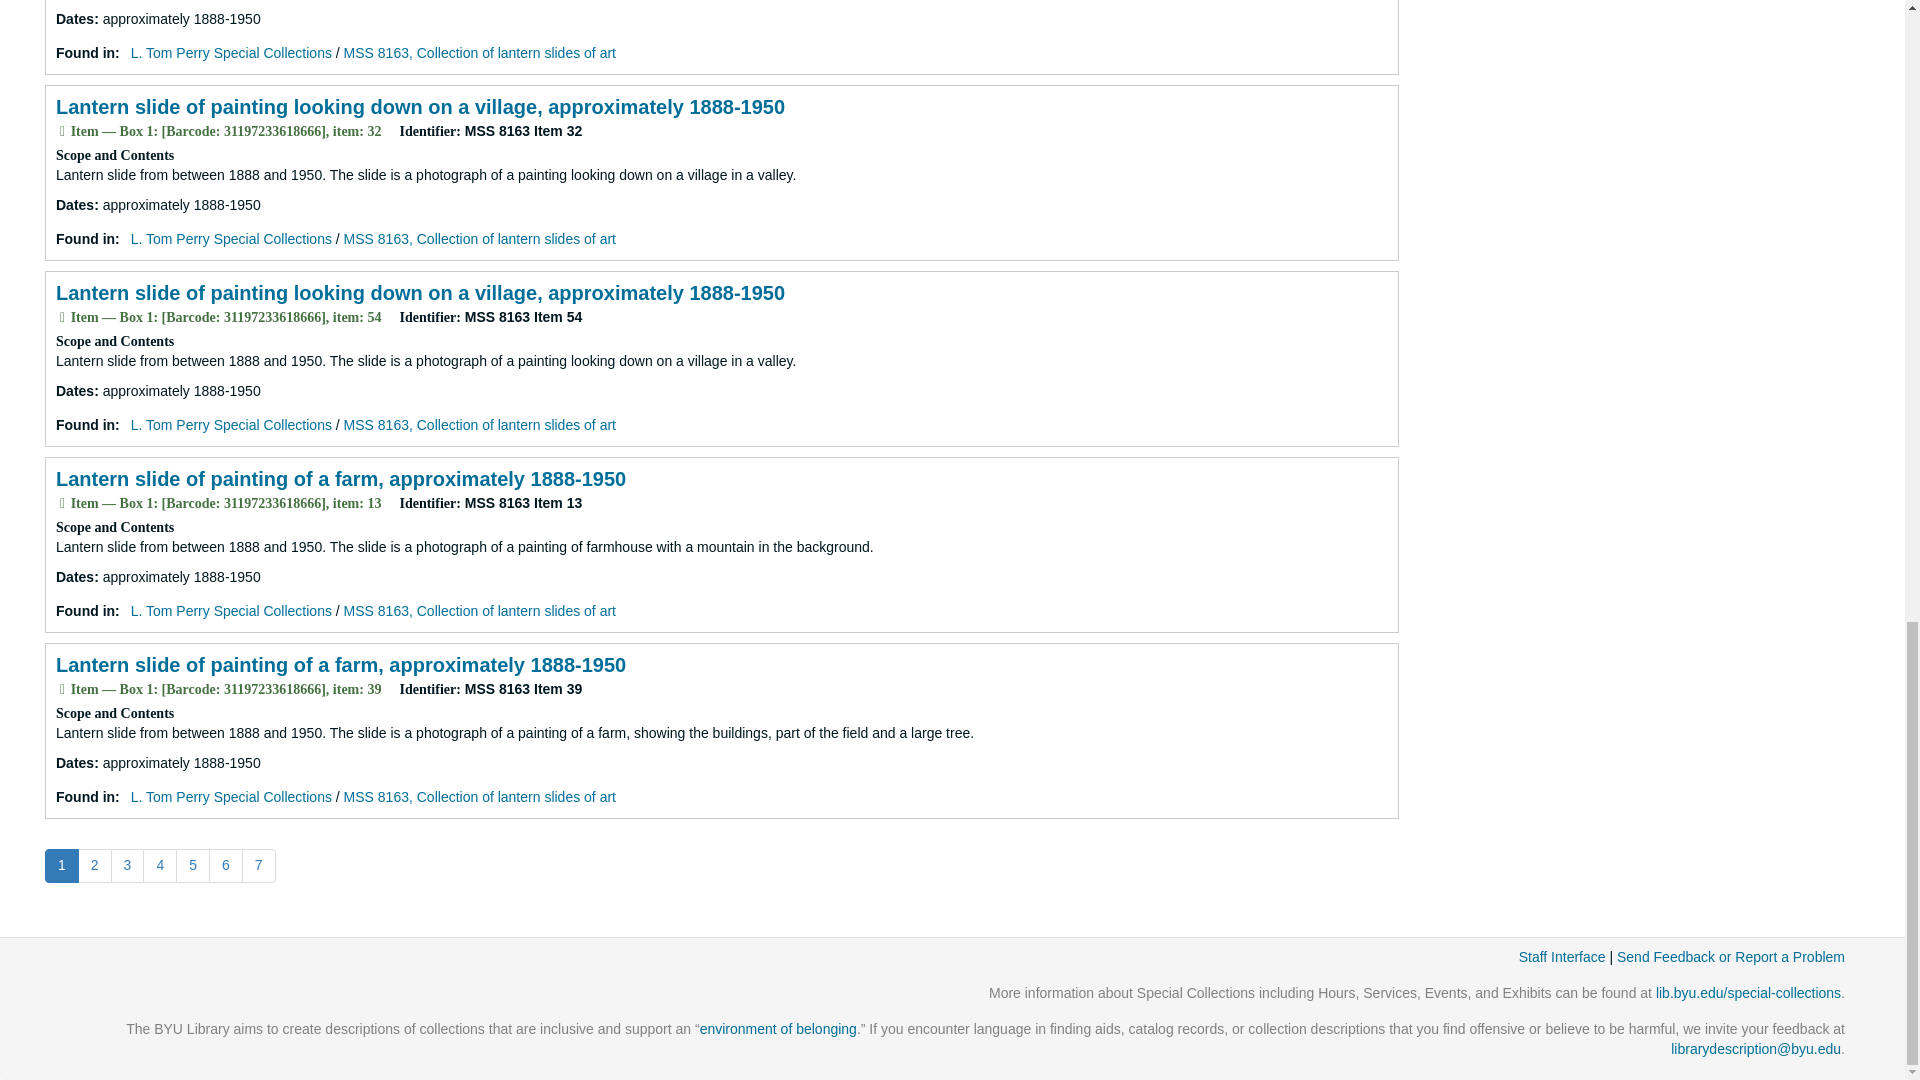 The width and height of the screenshot is (1920, 1080). I want to click on translation missing: en.dates, so click(74, 577).